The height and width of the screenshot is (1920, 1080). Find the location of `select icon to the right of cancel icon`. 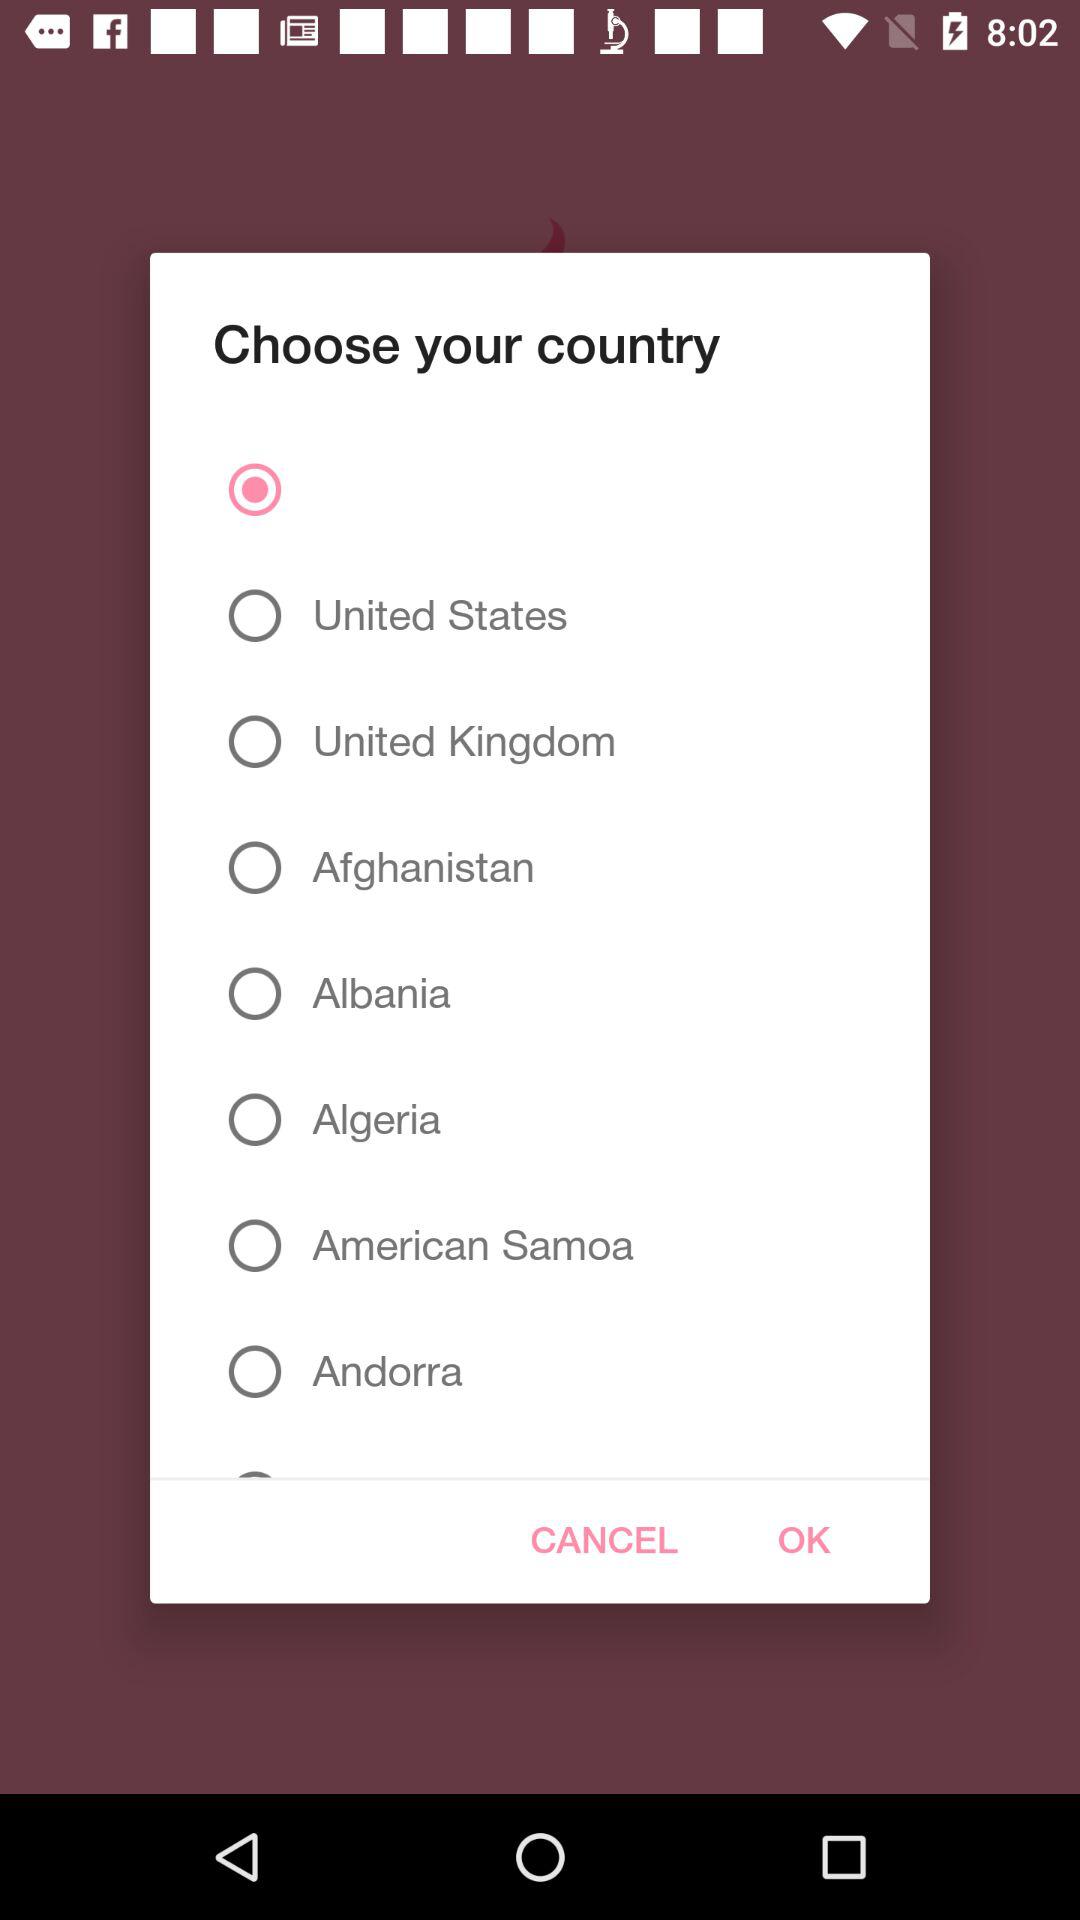

select icon to the right of cancel icon is located at coordinates (804, 1540).